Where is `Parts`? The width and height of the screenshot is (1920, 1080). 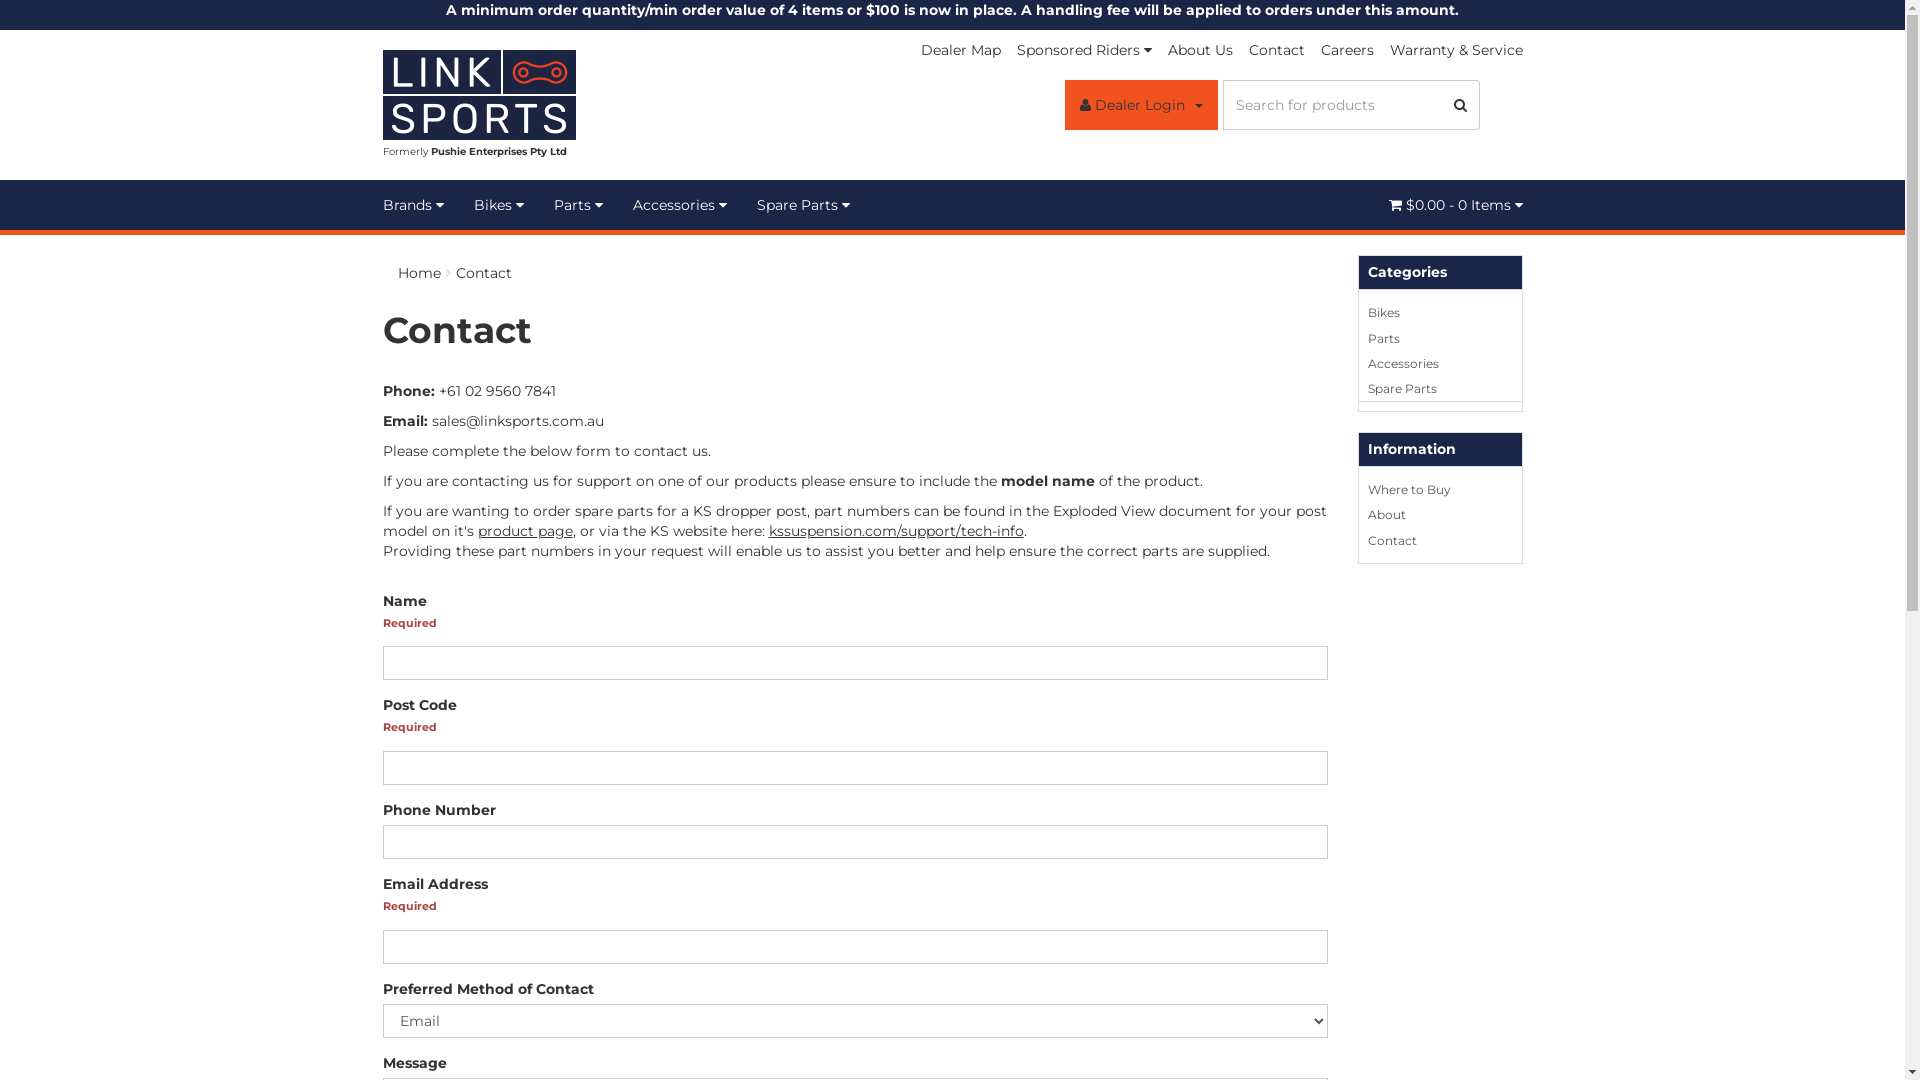 Parts is located at coordinates (1440, 339).